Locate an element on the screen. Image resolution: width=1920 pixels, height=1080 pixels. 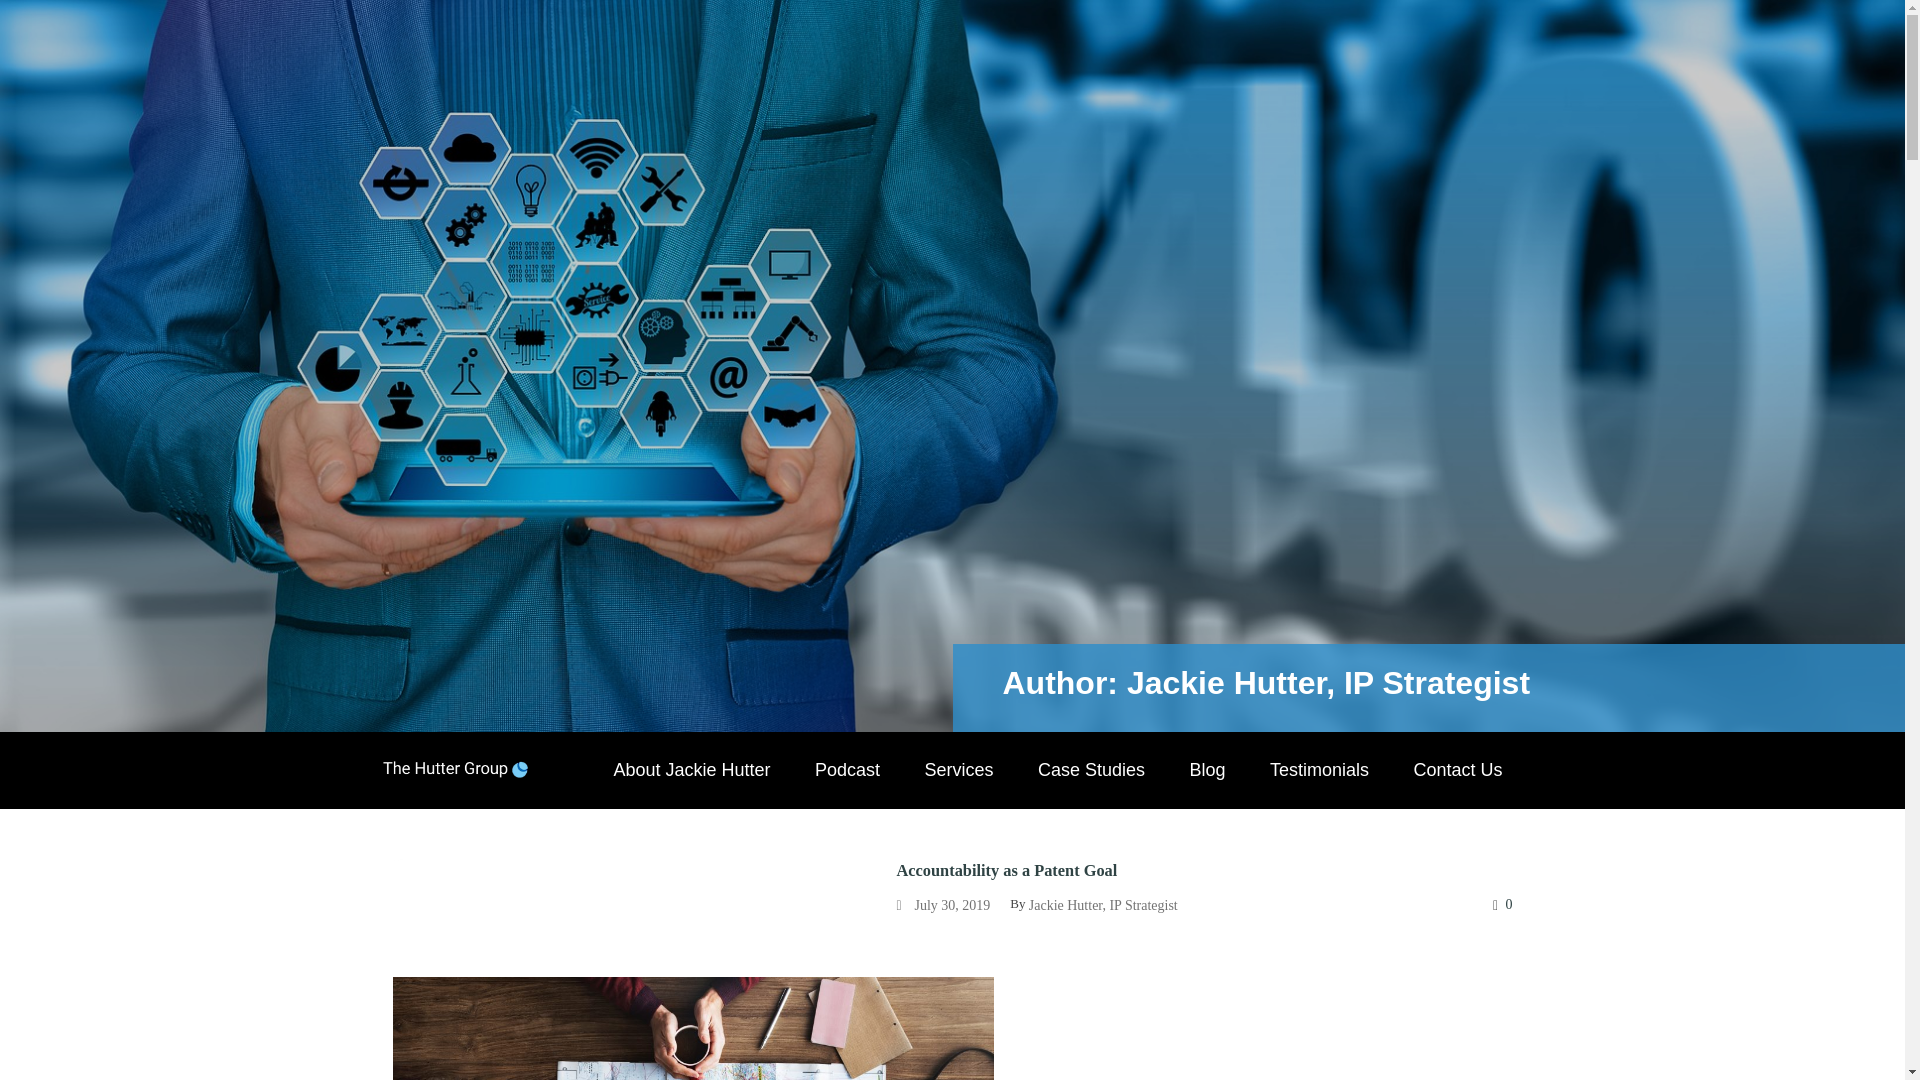
July 30, 2019 is located at coordinates (952, 905).